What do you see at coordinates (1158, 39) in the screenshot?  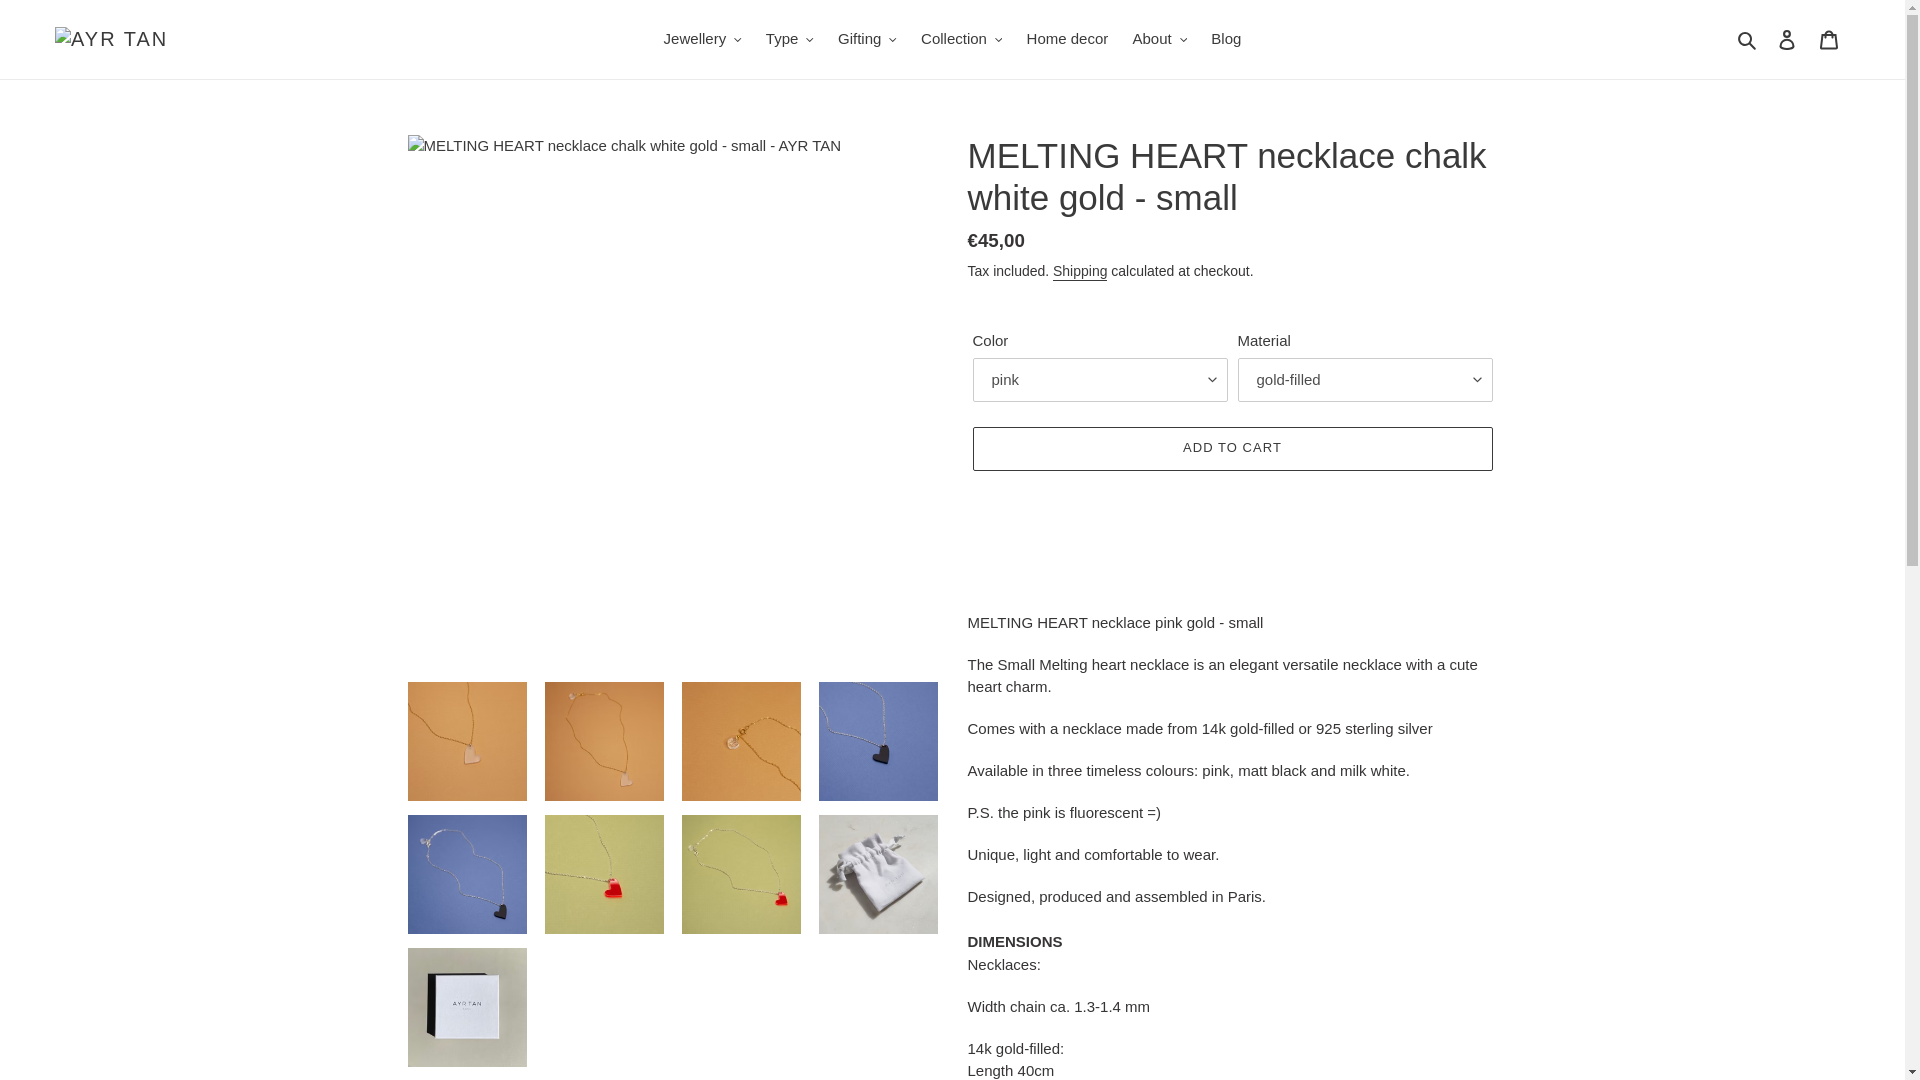 I see `About` at bounding box center [1158, 39].